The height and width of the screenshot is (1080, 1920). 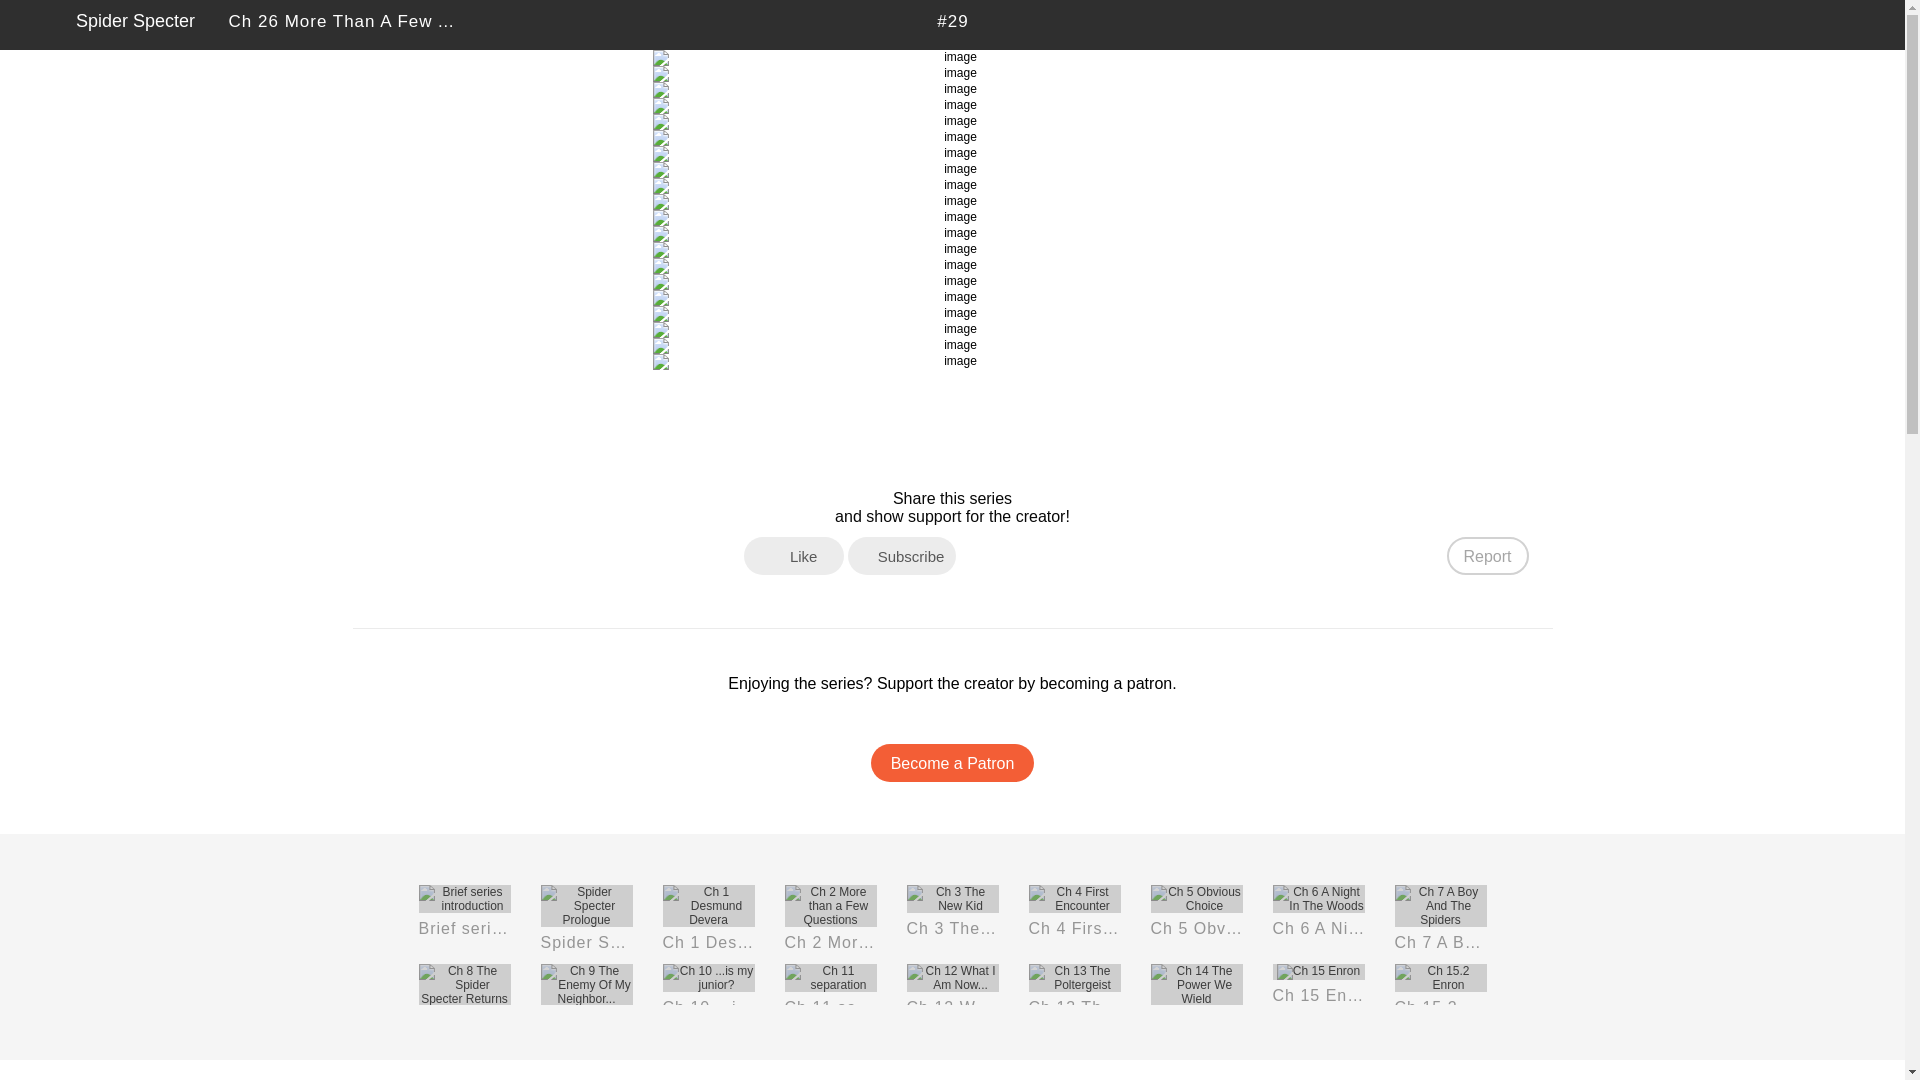 What do you see at coordinates (1770, 24) in the screenshot?
I see `Subscribe` at bounding box center [1770, 24].